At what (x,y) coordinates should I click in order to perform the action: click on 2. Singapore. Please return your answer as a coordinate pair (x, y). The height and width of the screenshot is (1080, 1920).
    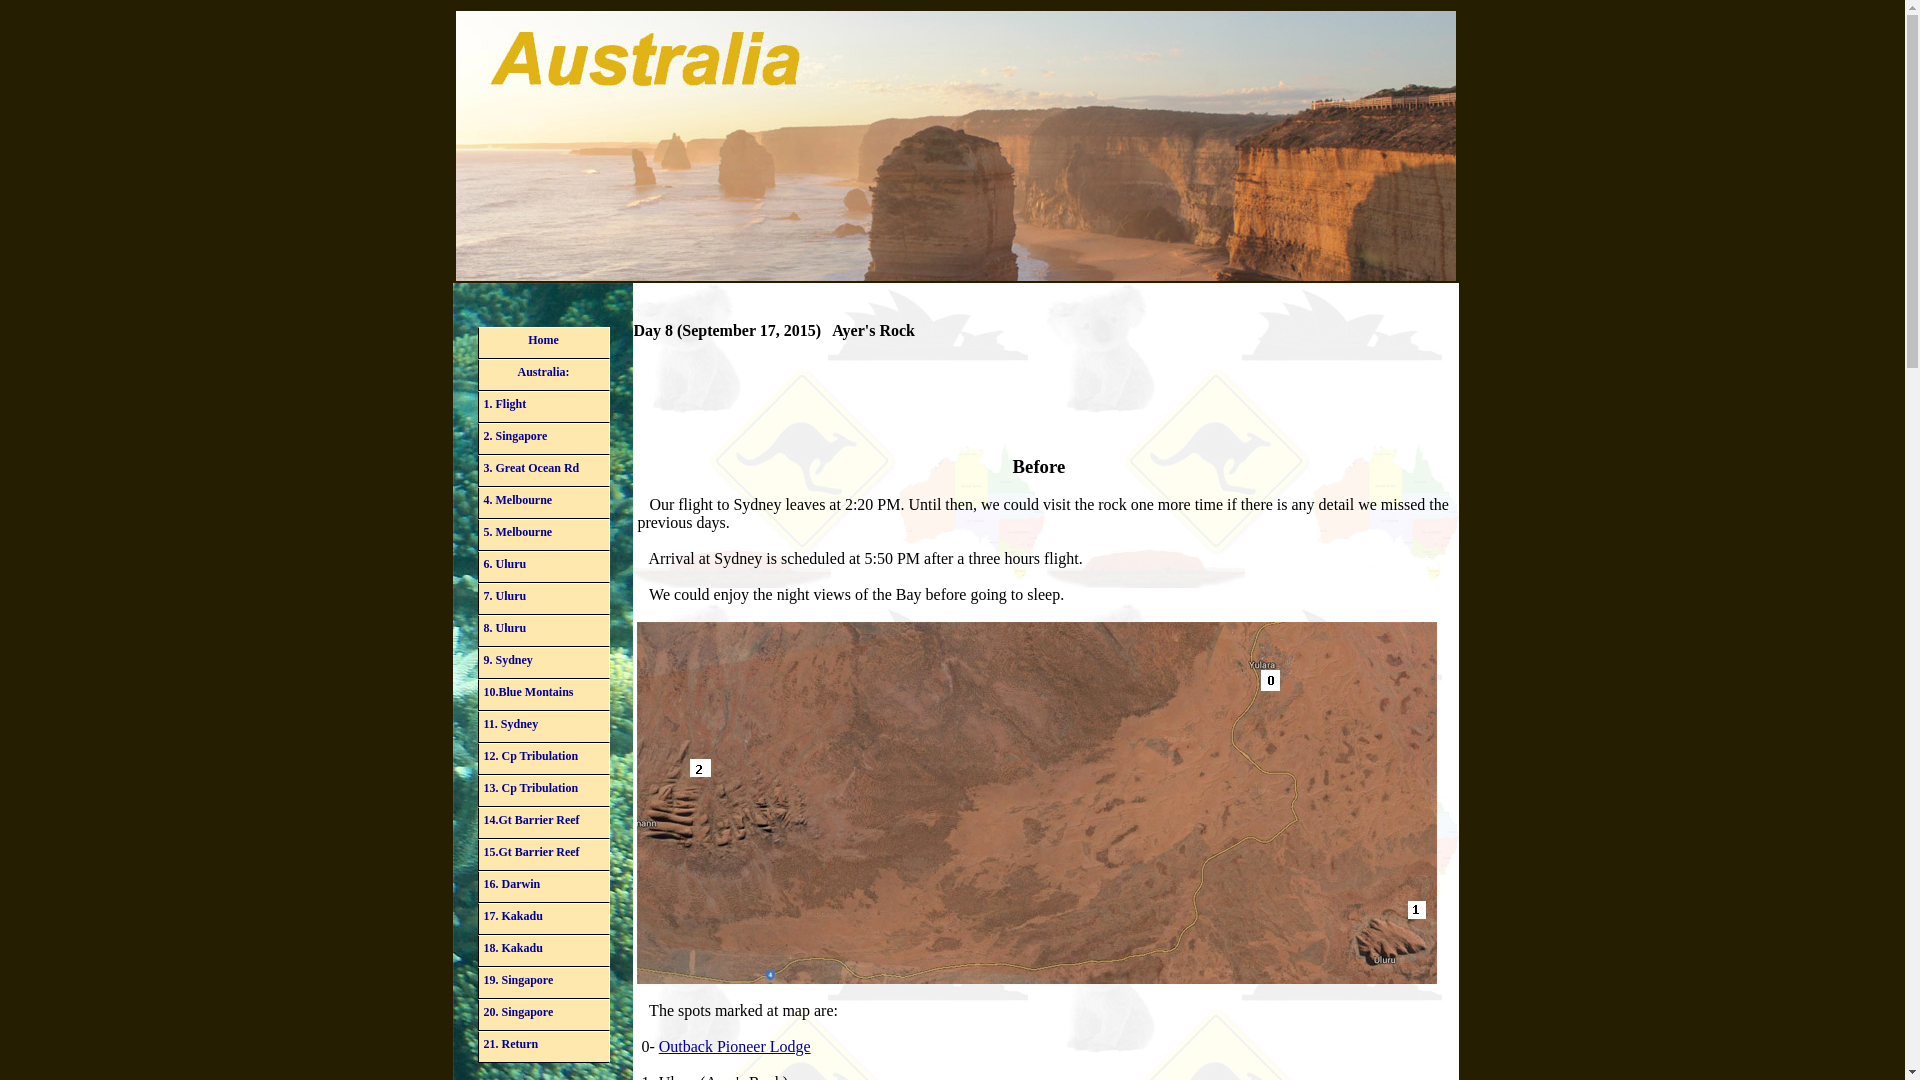
    Looking at the image, I should click on (544, 438).